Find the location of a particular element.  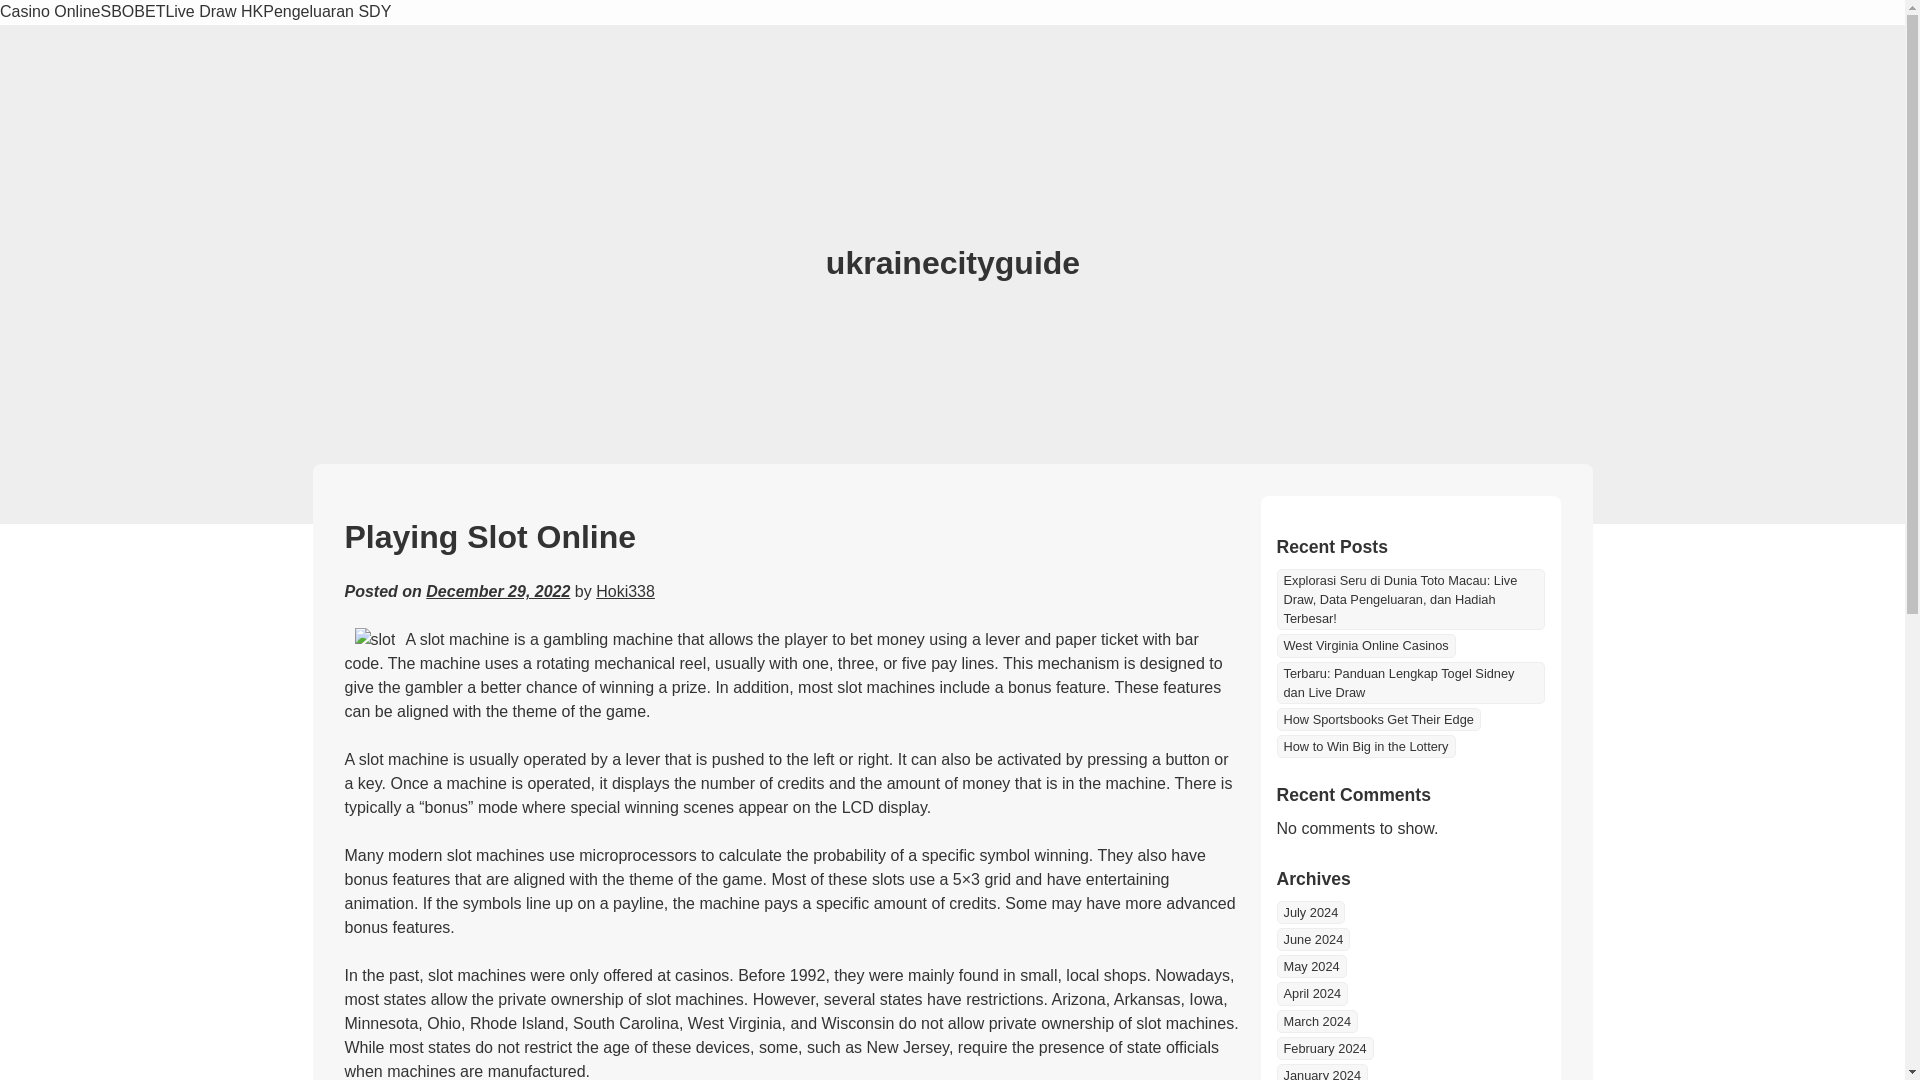

Terbaru: Panduan Lengkap Togel Sidney dan Live Draw is located at coordinates (1410, 683).